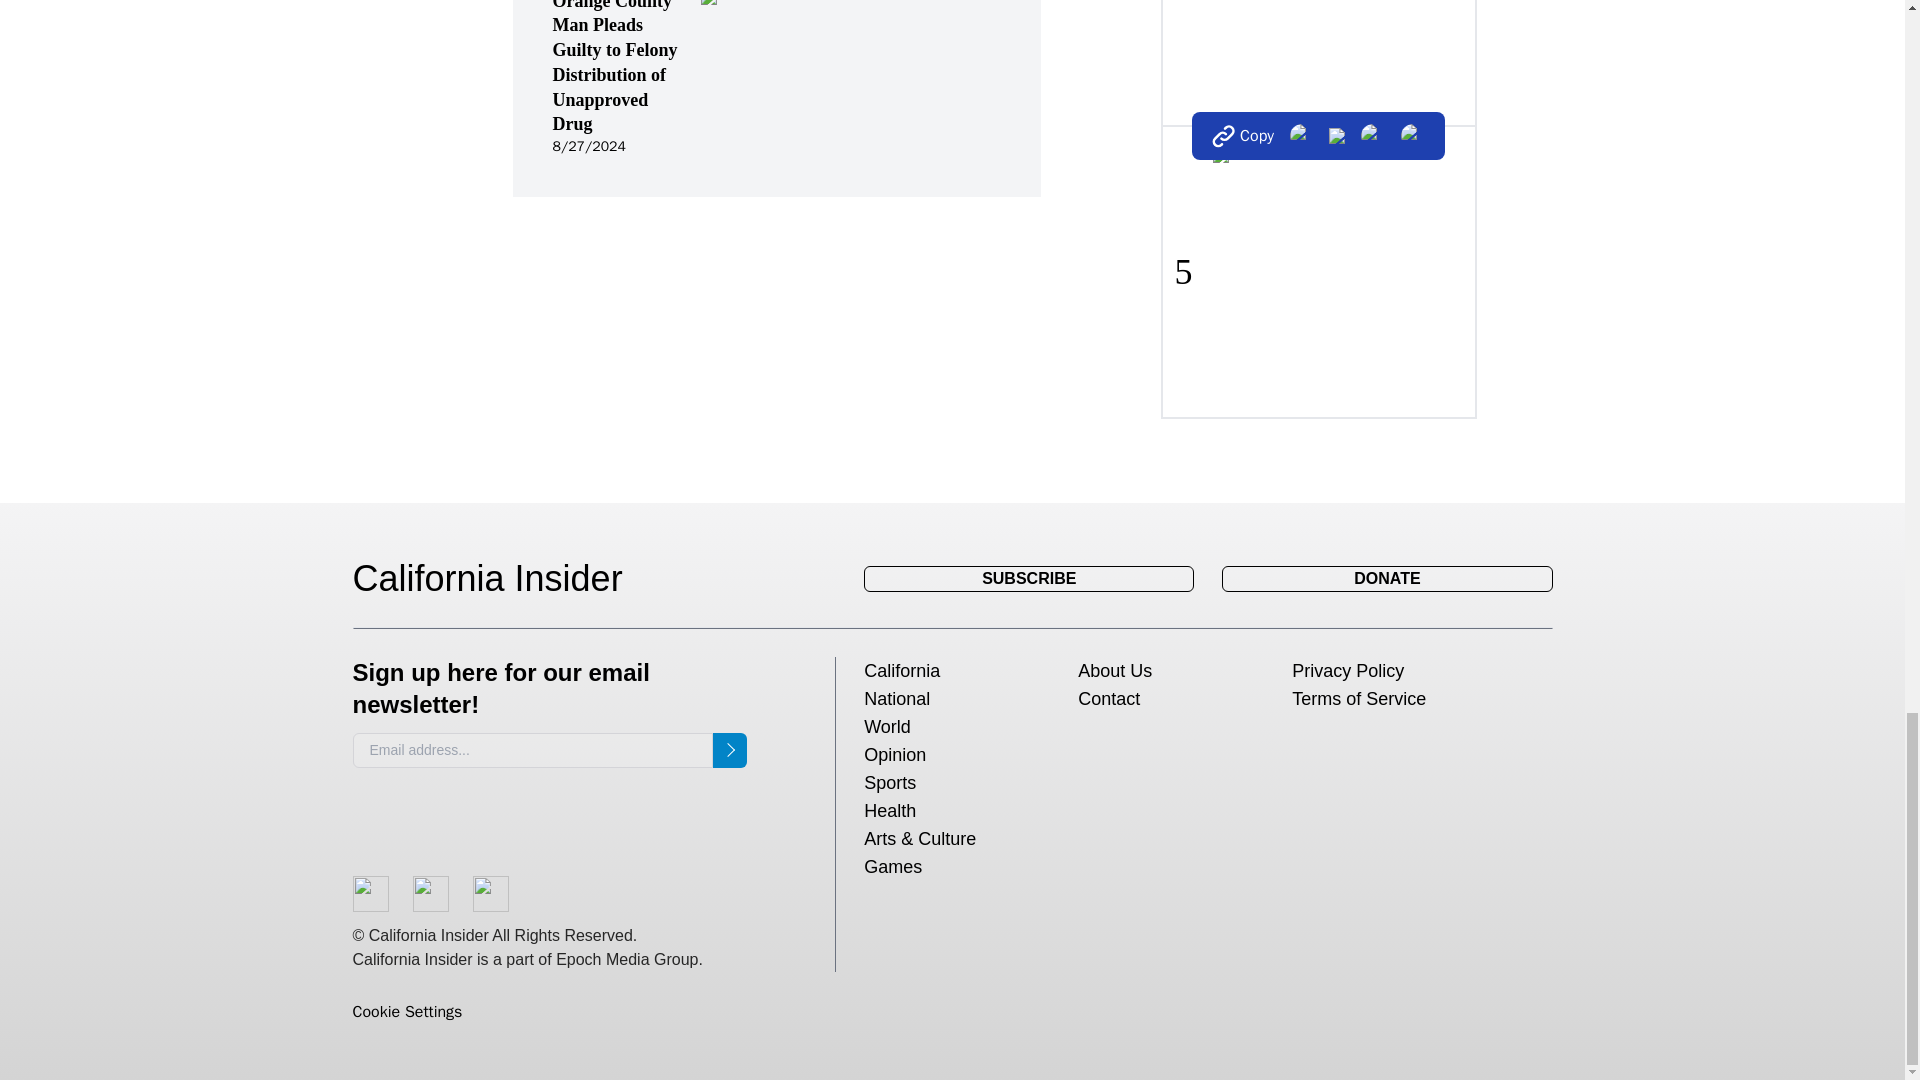 Image resolution: width=1920 pixels, height=1080 pixels. Describe the element at coordinates (890, 810) in the screenshot. I see `Health` at that location.